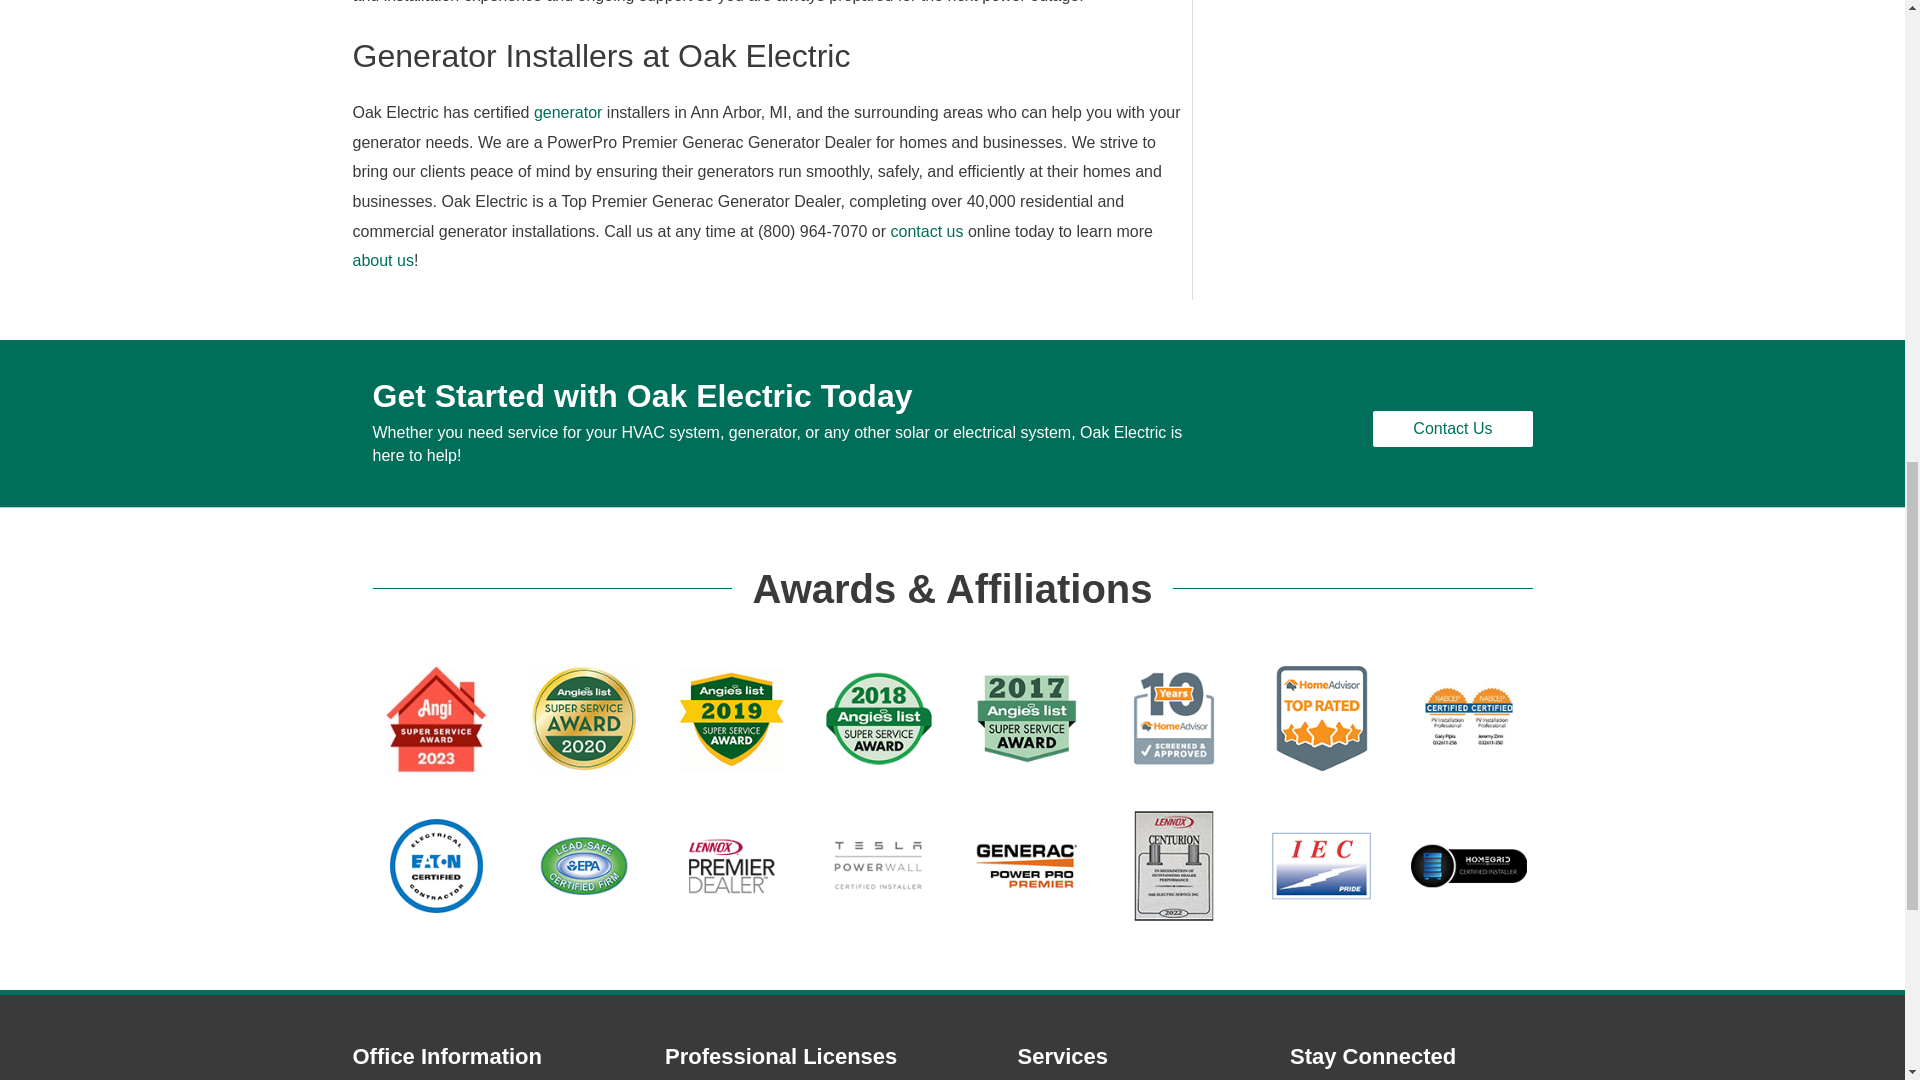  What do you see at coordinates (732, 718) in the screenshot?
I see `Angies-List-2019` at bounding box center [732, 718].